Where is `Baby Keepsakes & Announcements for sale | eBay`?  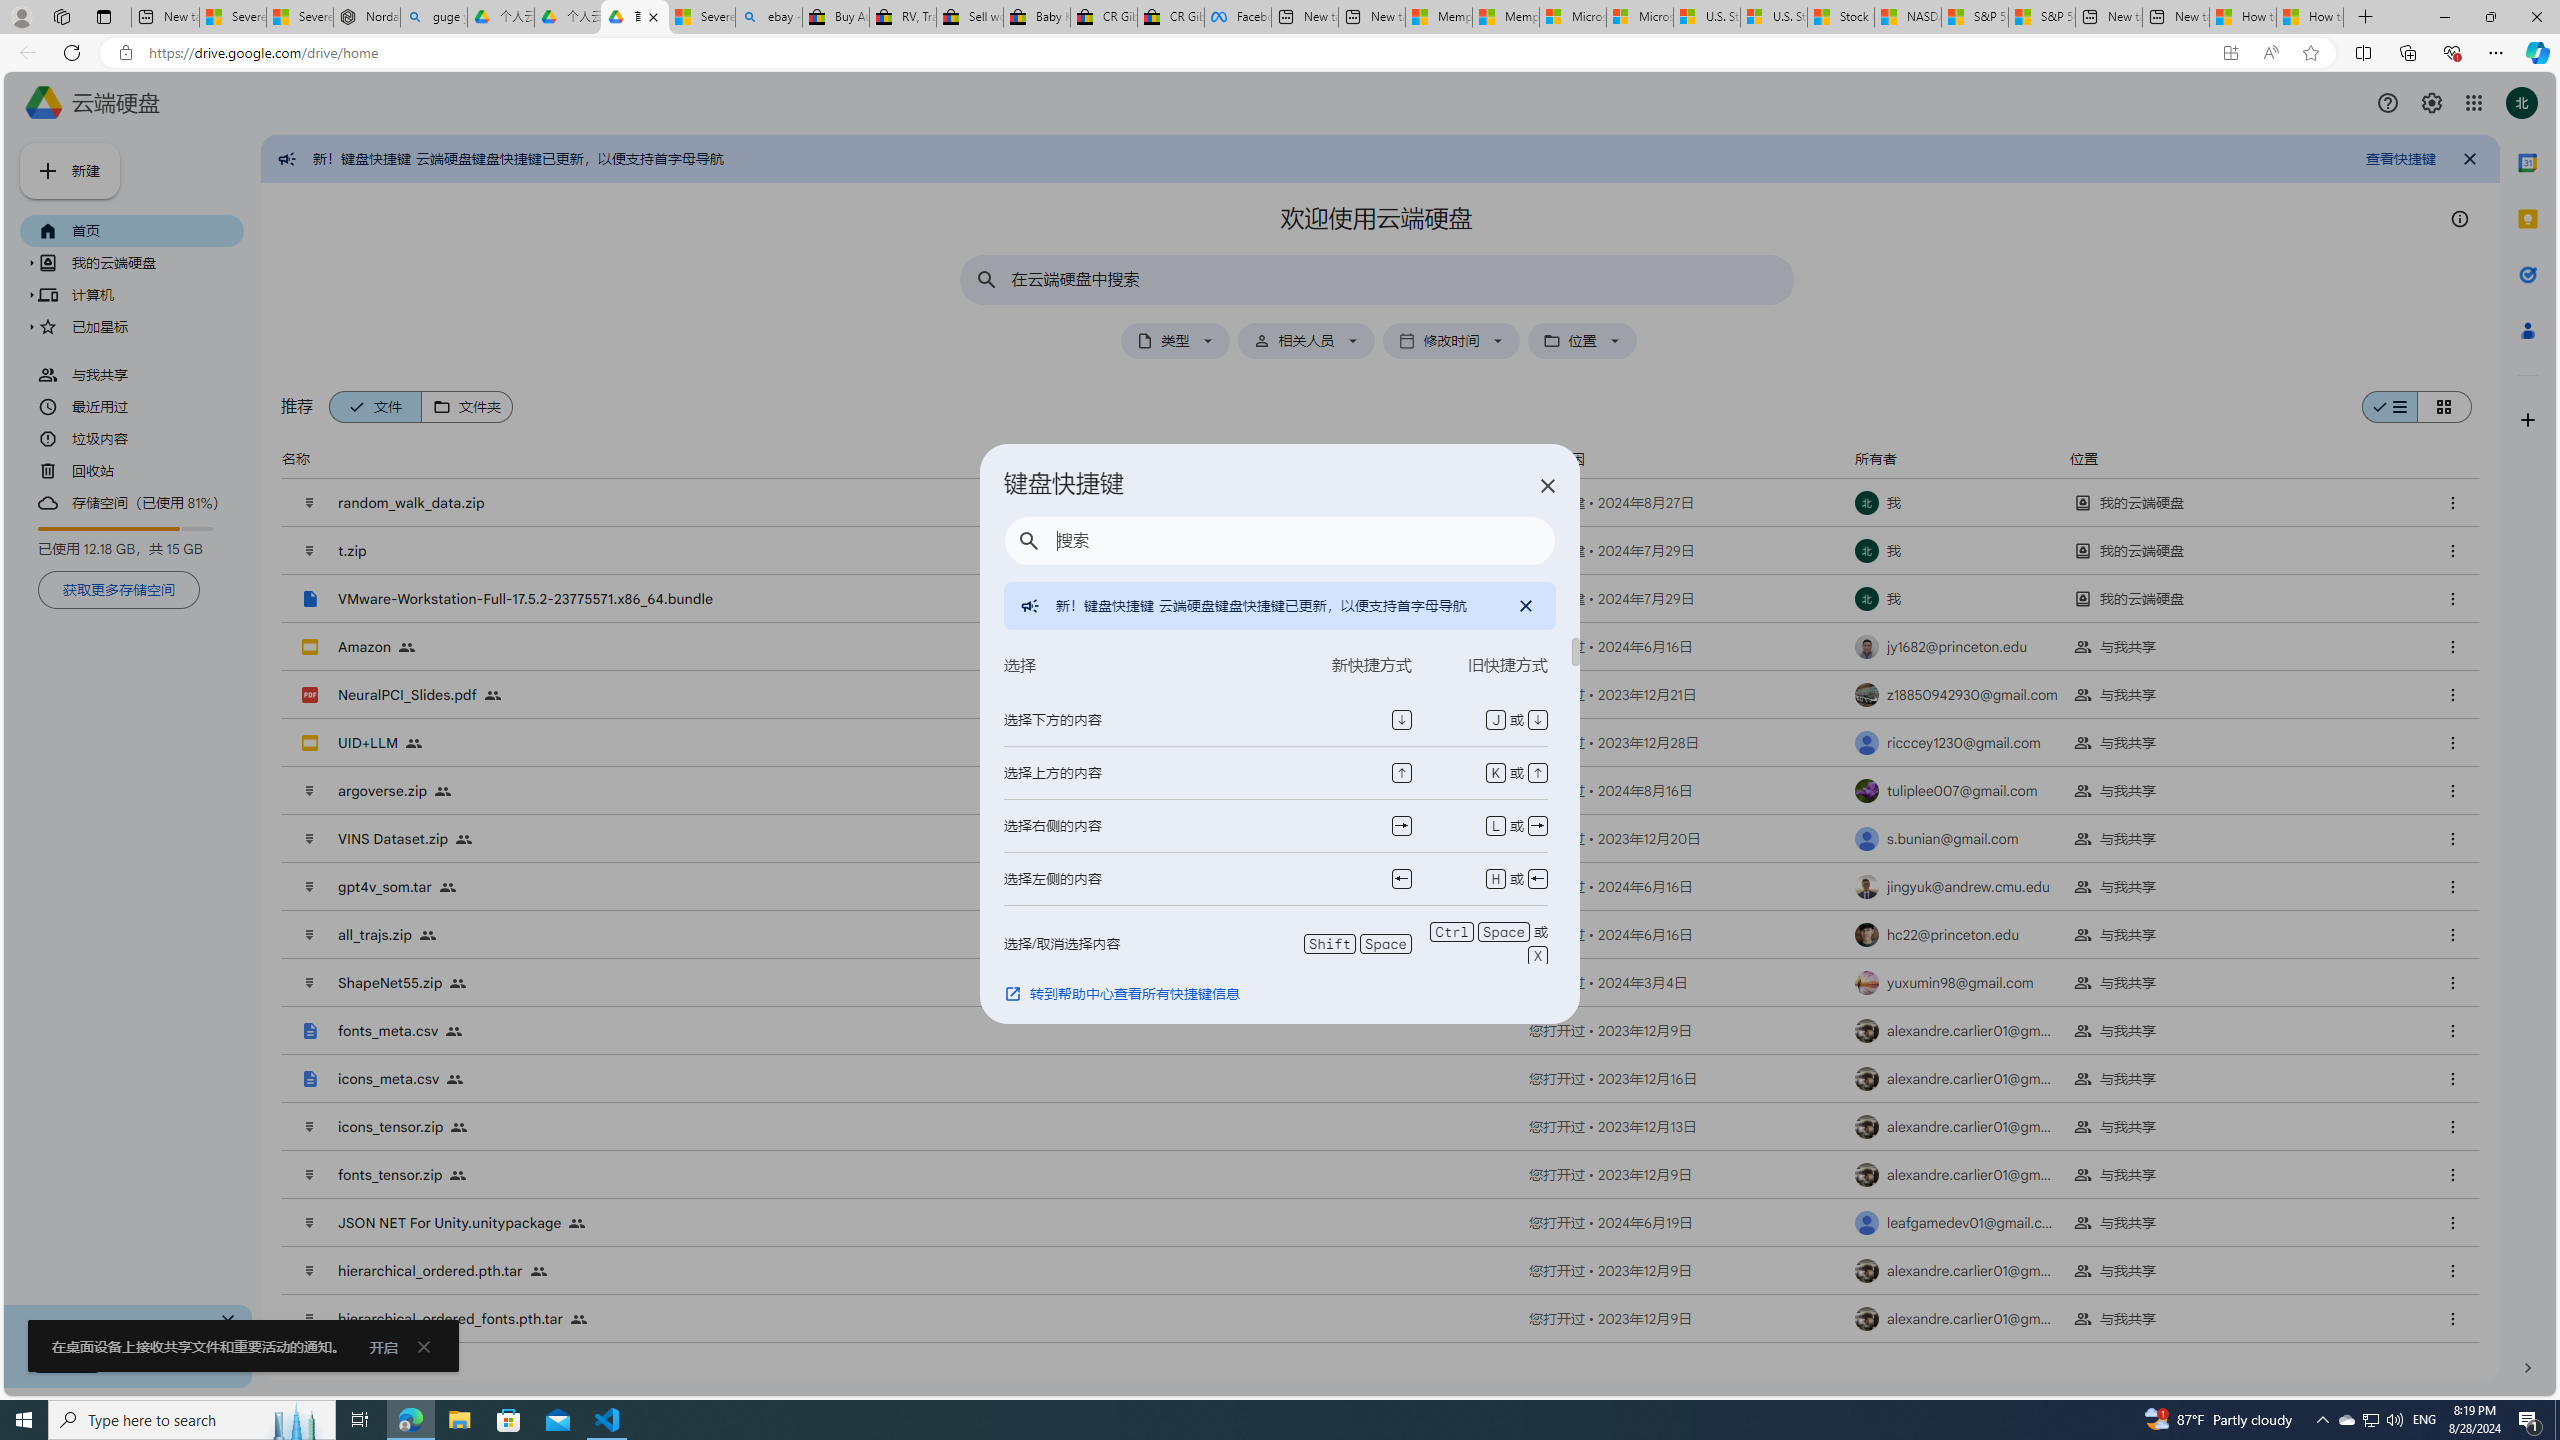
Baby Keepsakes & Announcements for sale | eBay is located at coordinates (1036, 17).